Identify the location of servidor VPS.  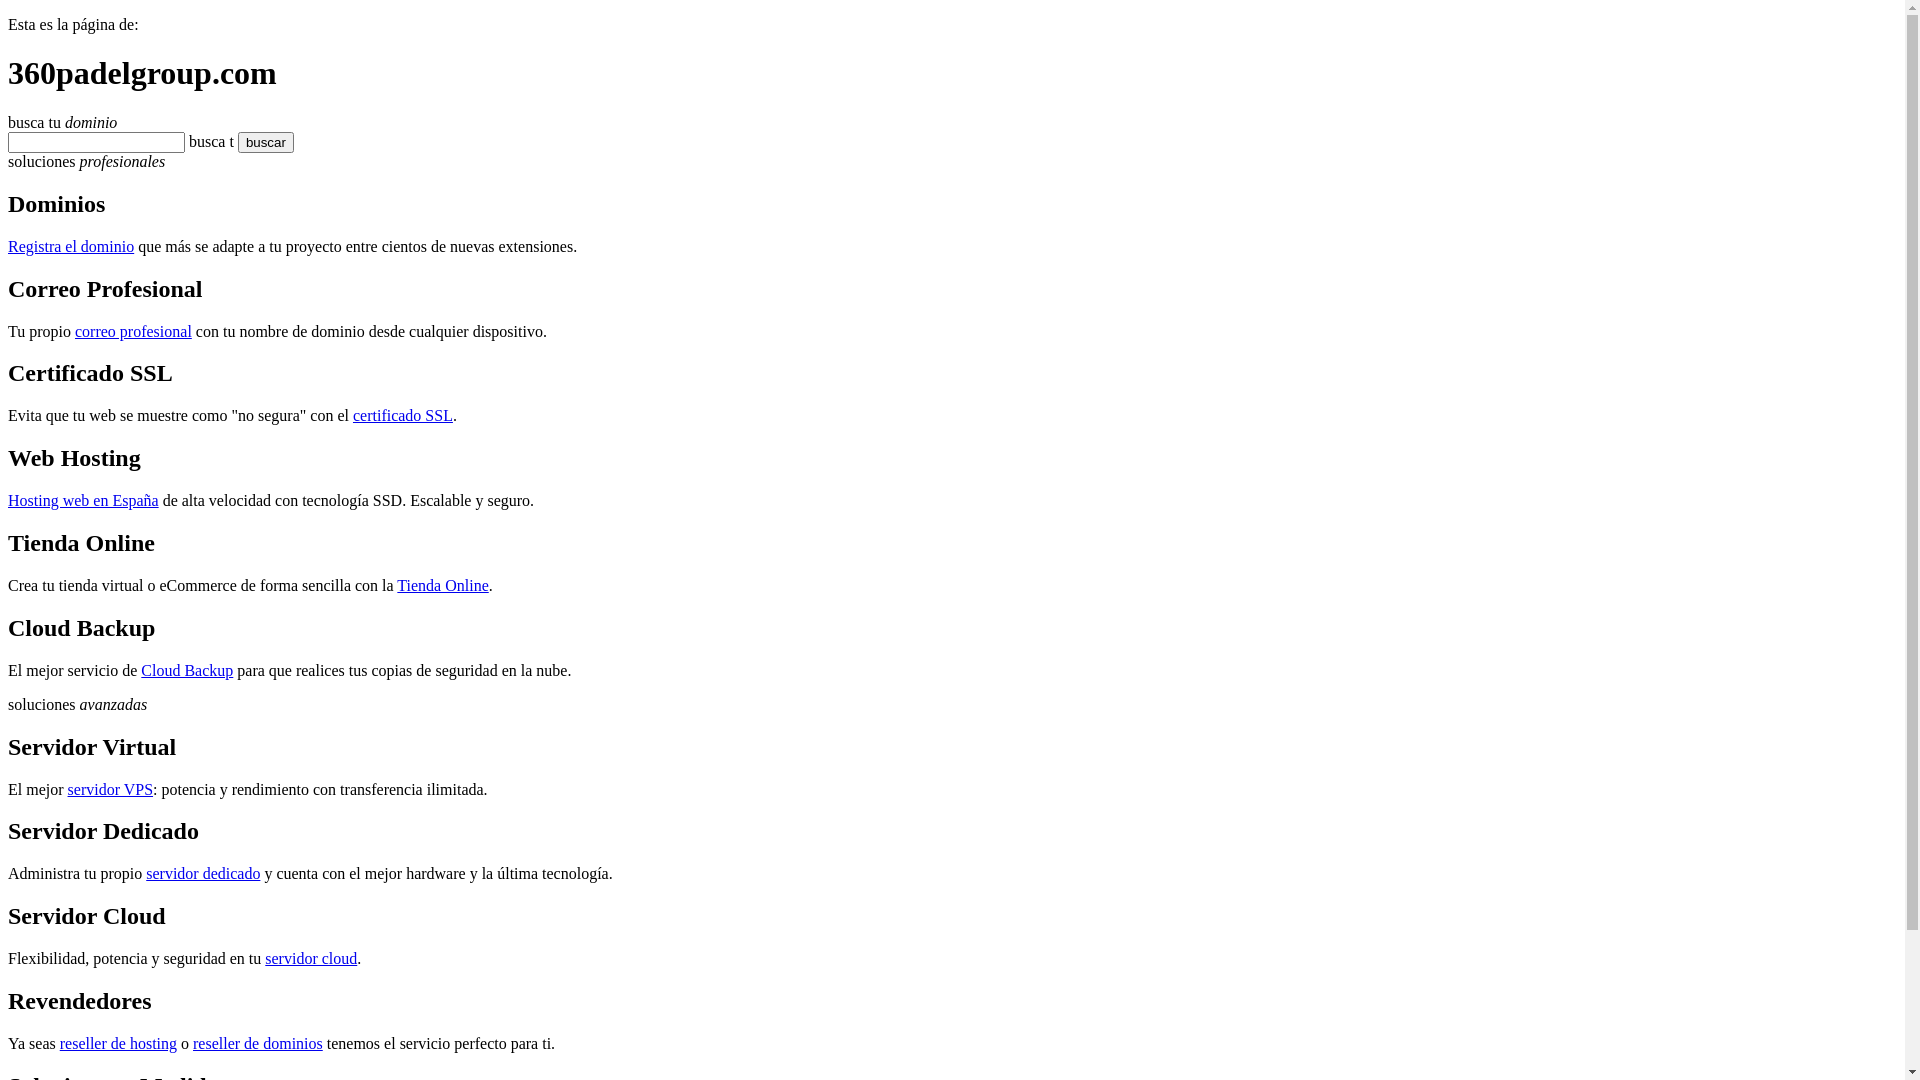
(111, 790).